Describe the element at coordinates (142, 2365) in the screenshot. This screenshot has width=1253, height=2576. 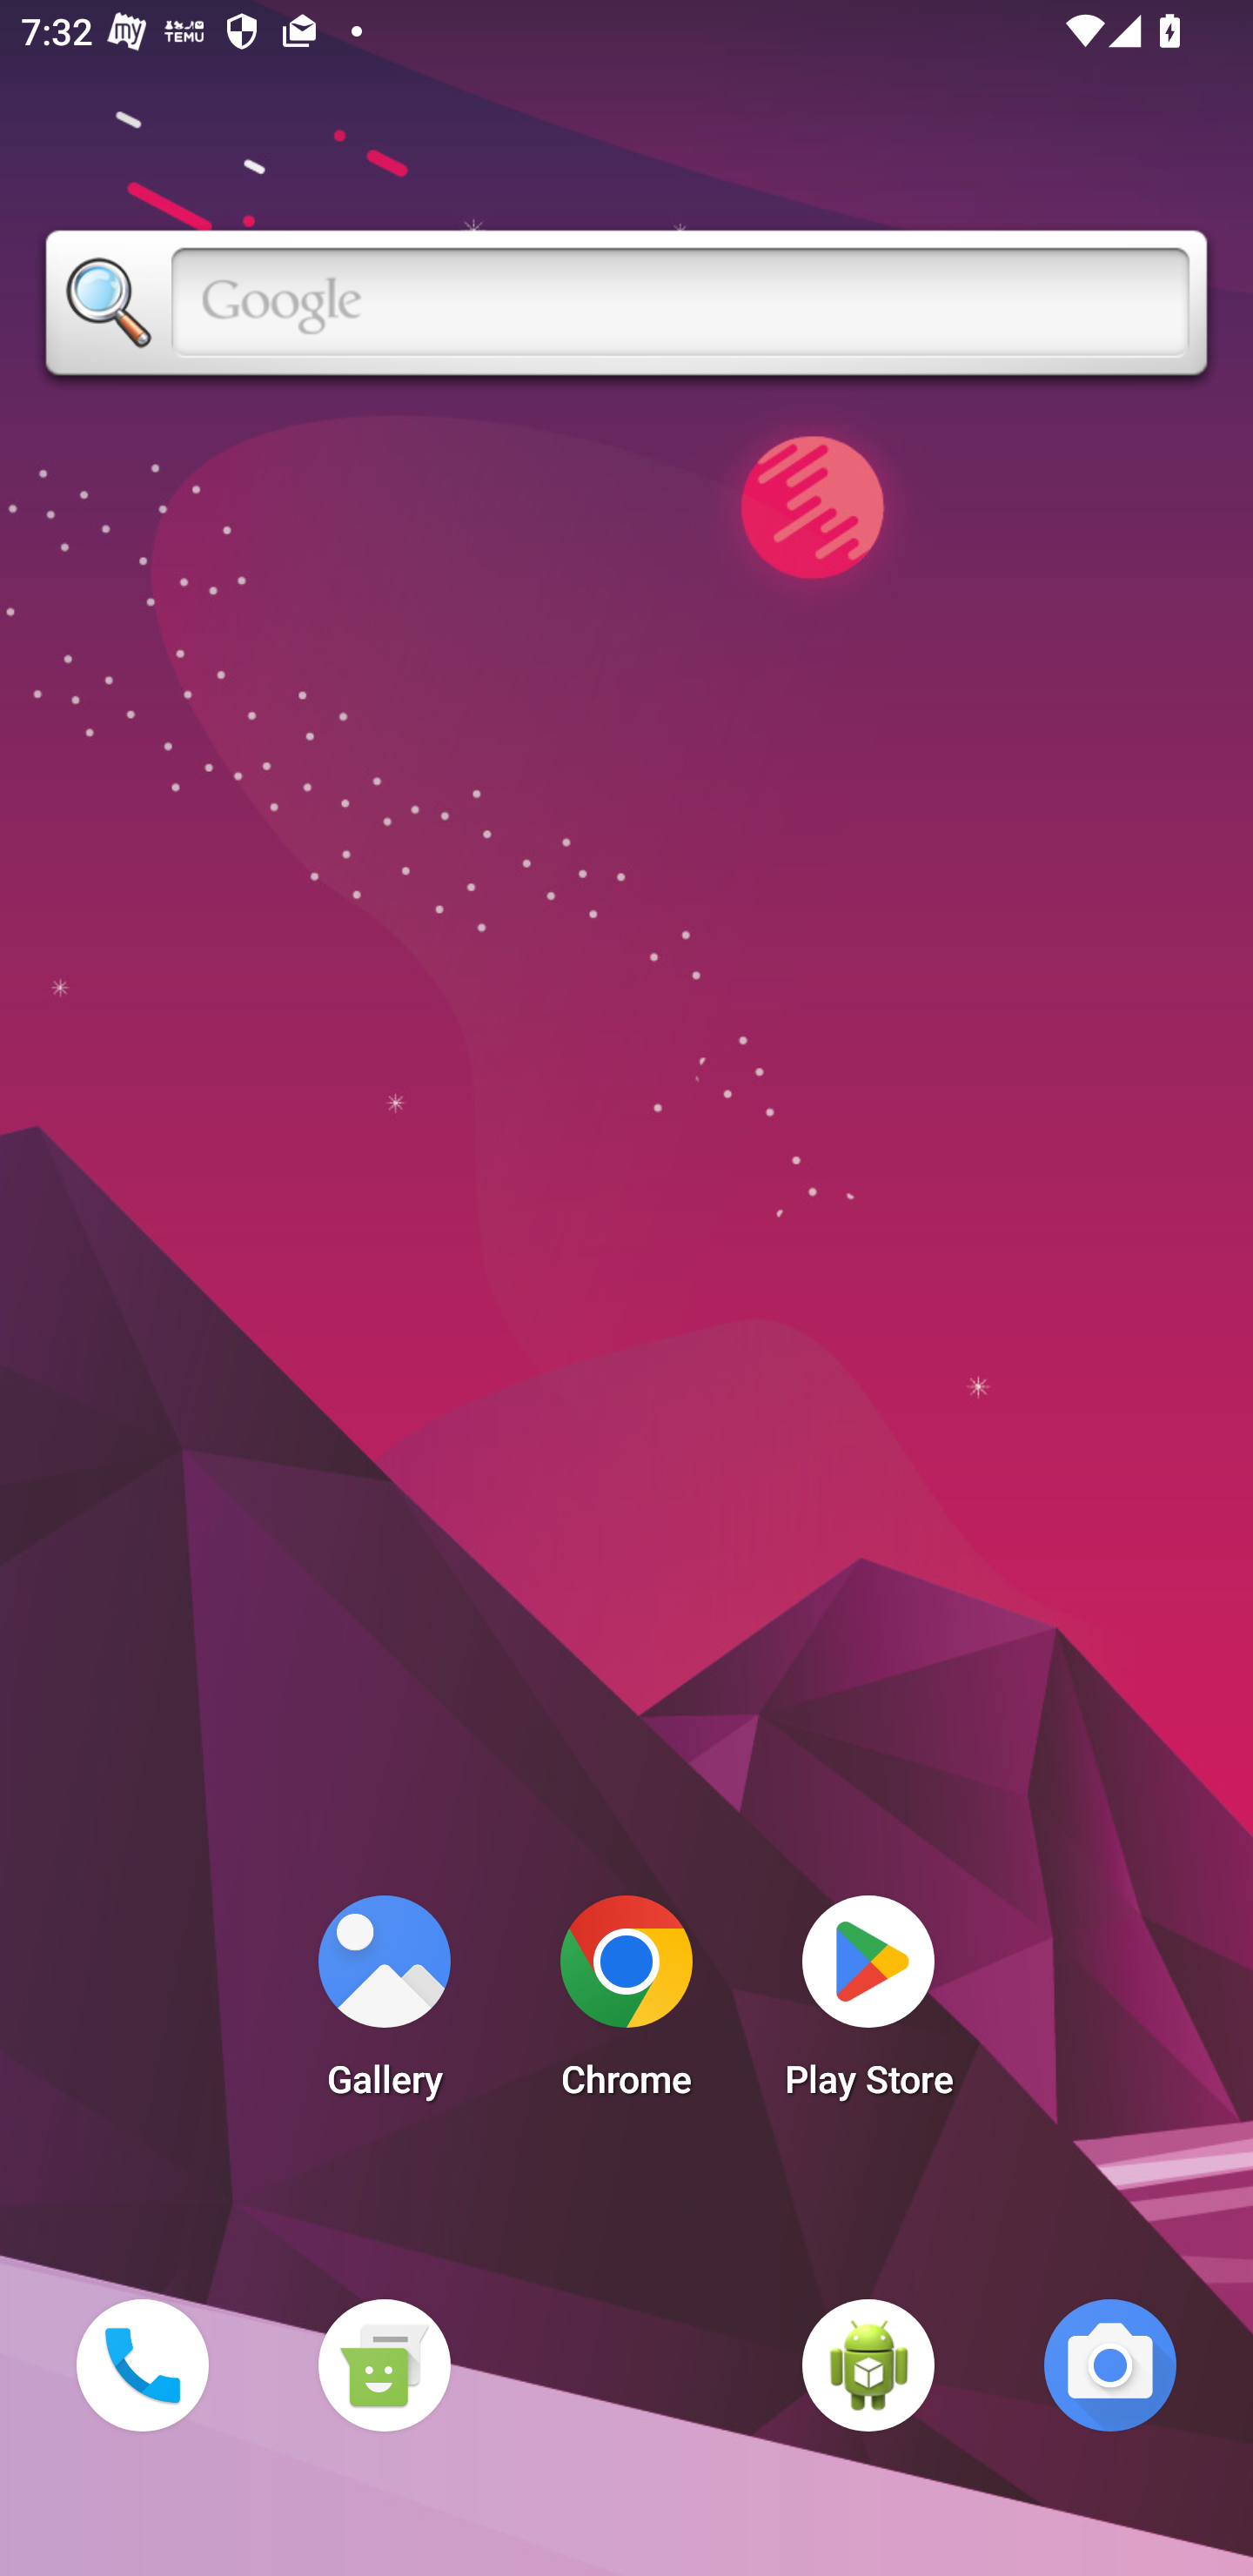
I see `Phone` at that location.